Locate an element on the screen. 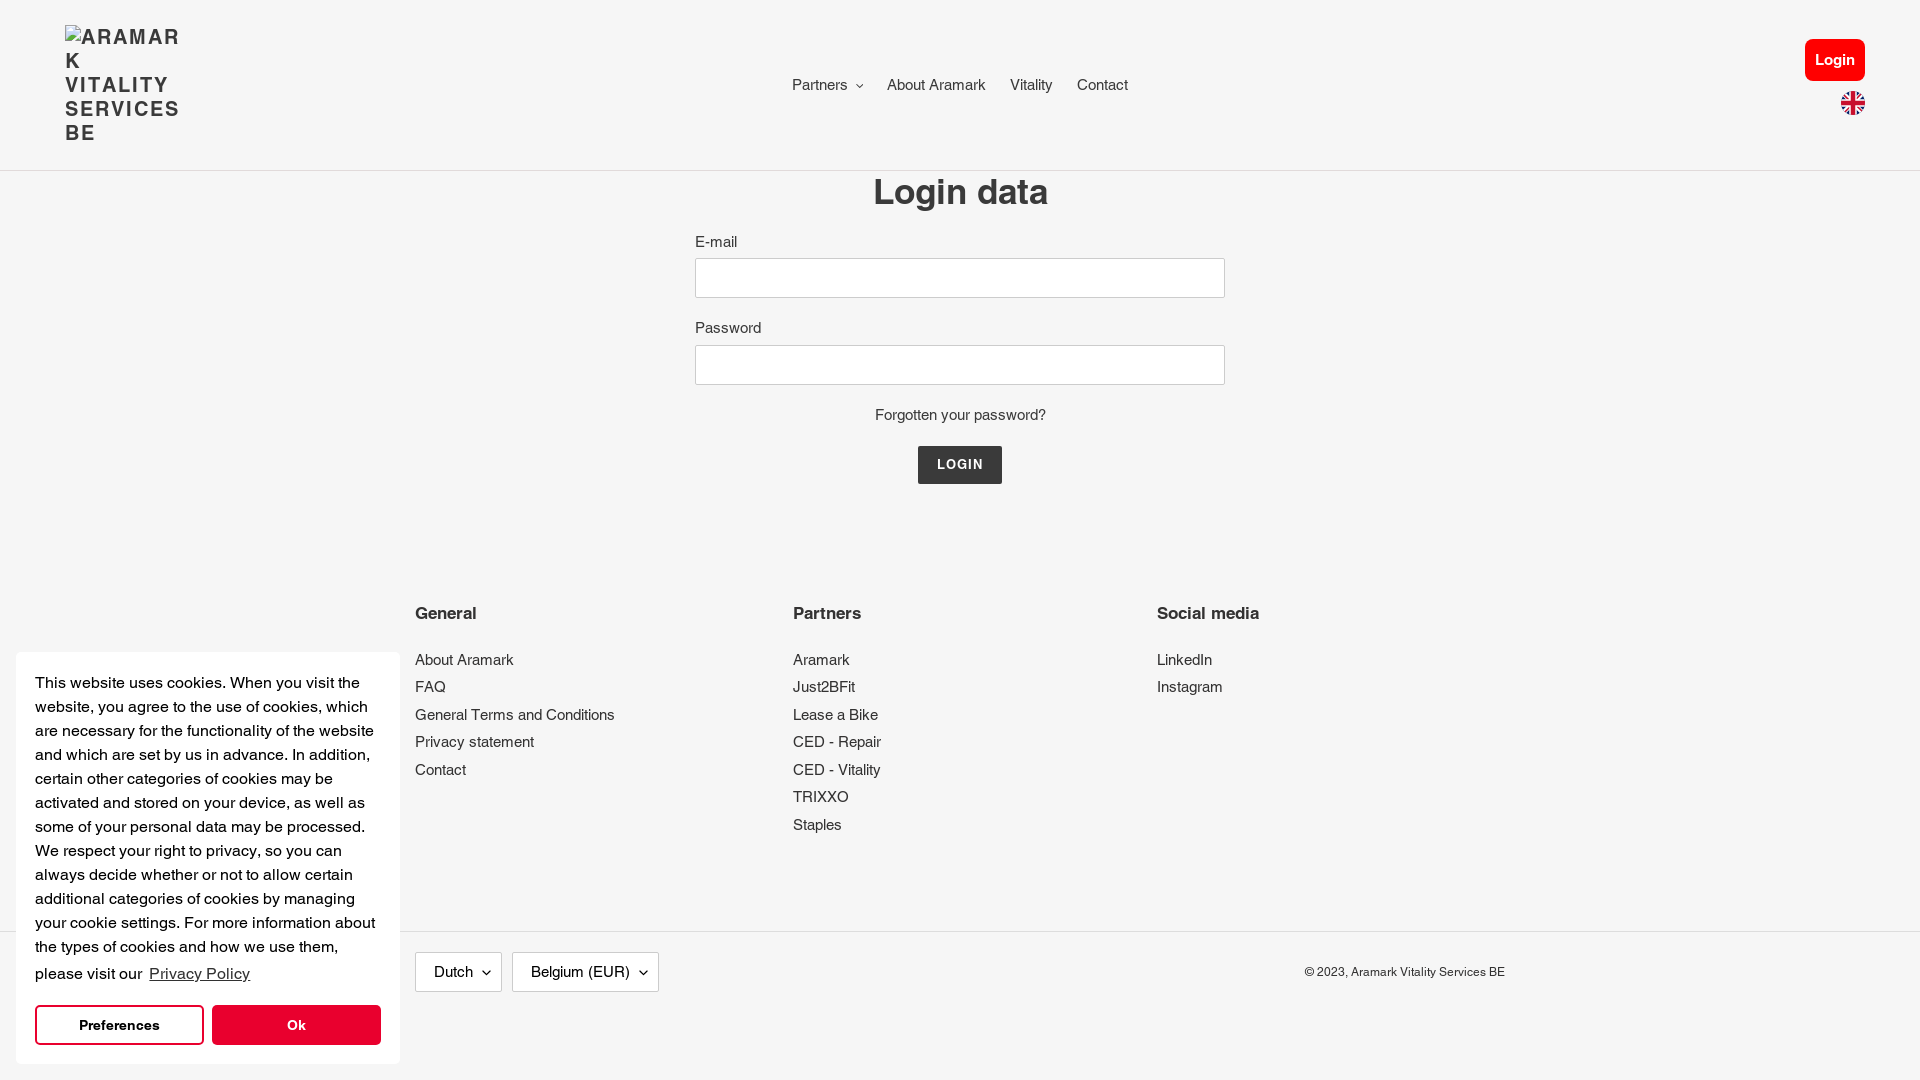  Privacy Policy is located at coordinates (200, 974).